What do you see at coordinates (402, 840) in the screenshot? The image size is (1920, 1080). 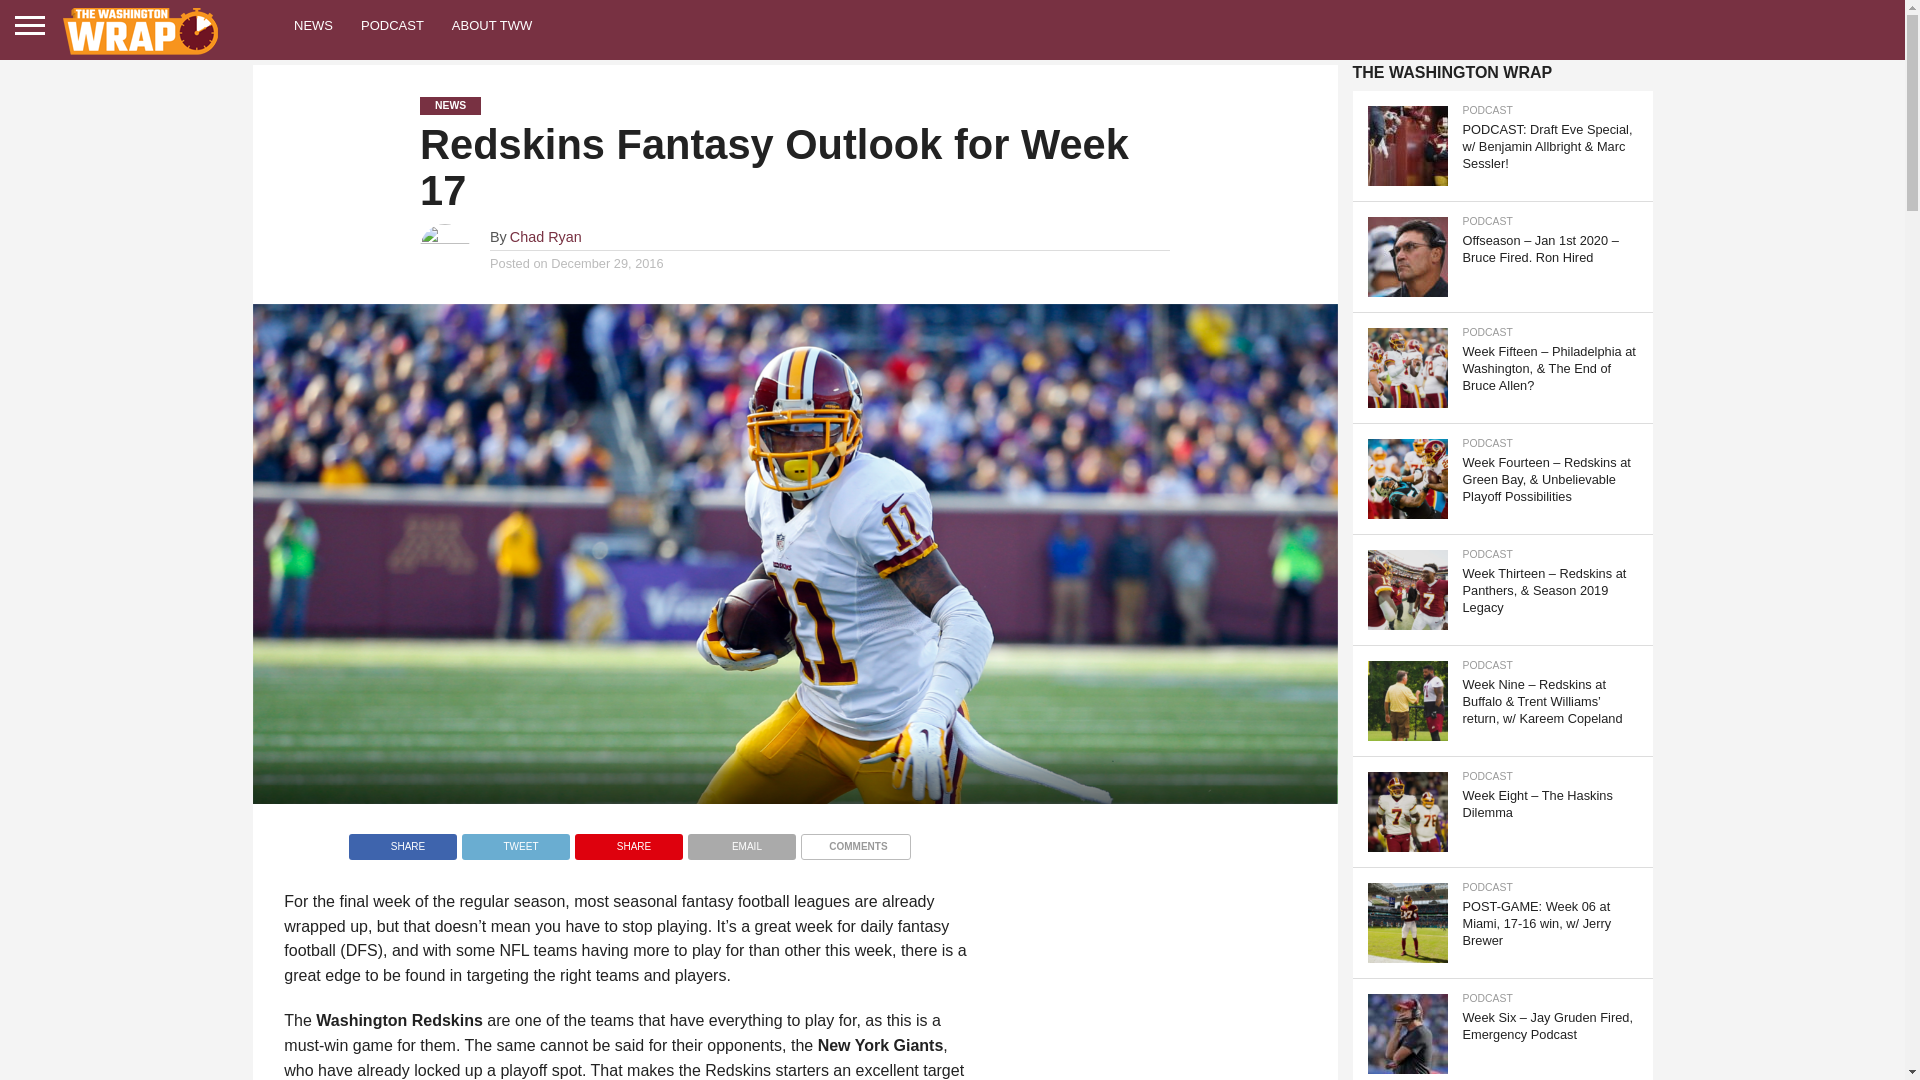 I see `SHARE` at bounding box center [402, 840].